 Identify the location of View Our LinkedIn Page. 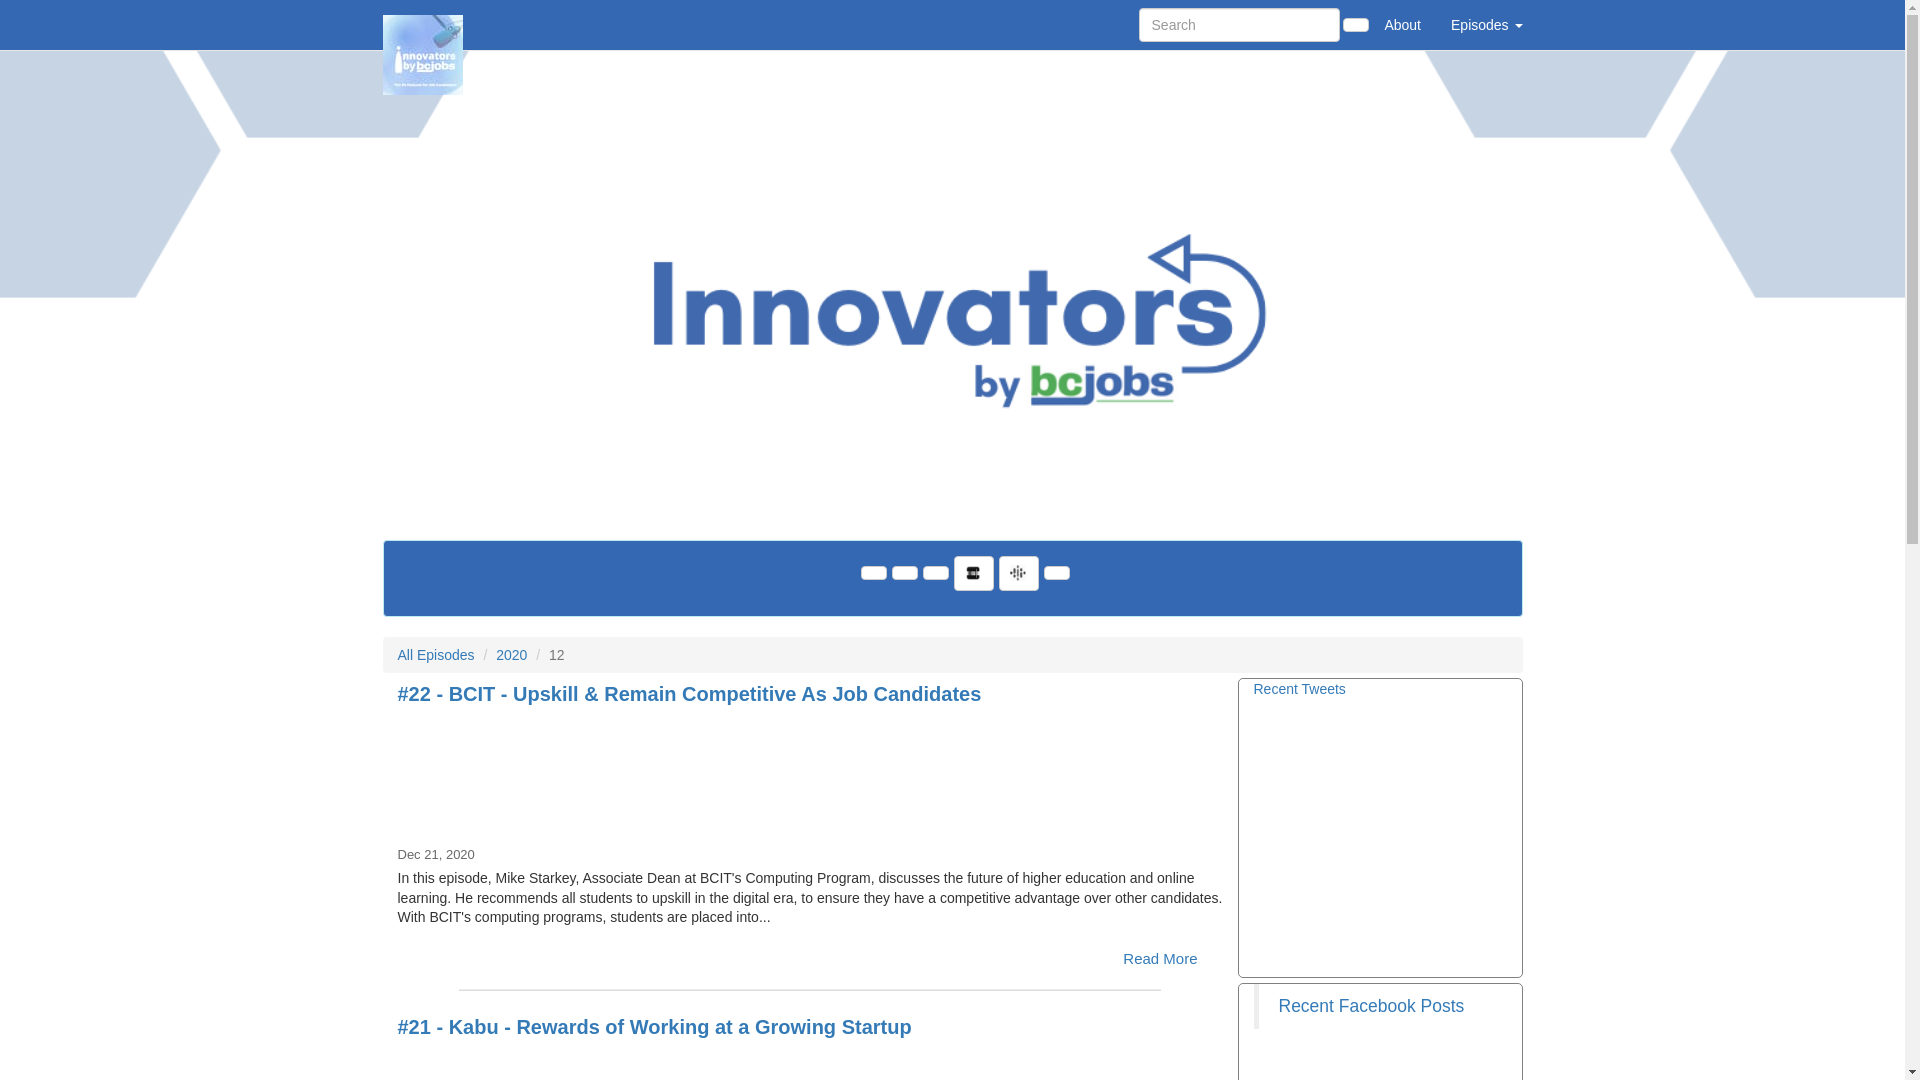
(873, 573).